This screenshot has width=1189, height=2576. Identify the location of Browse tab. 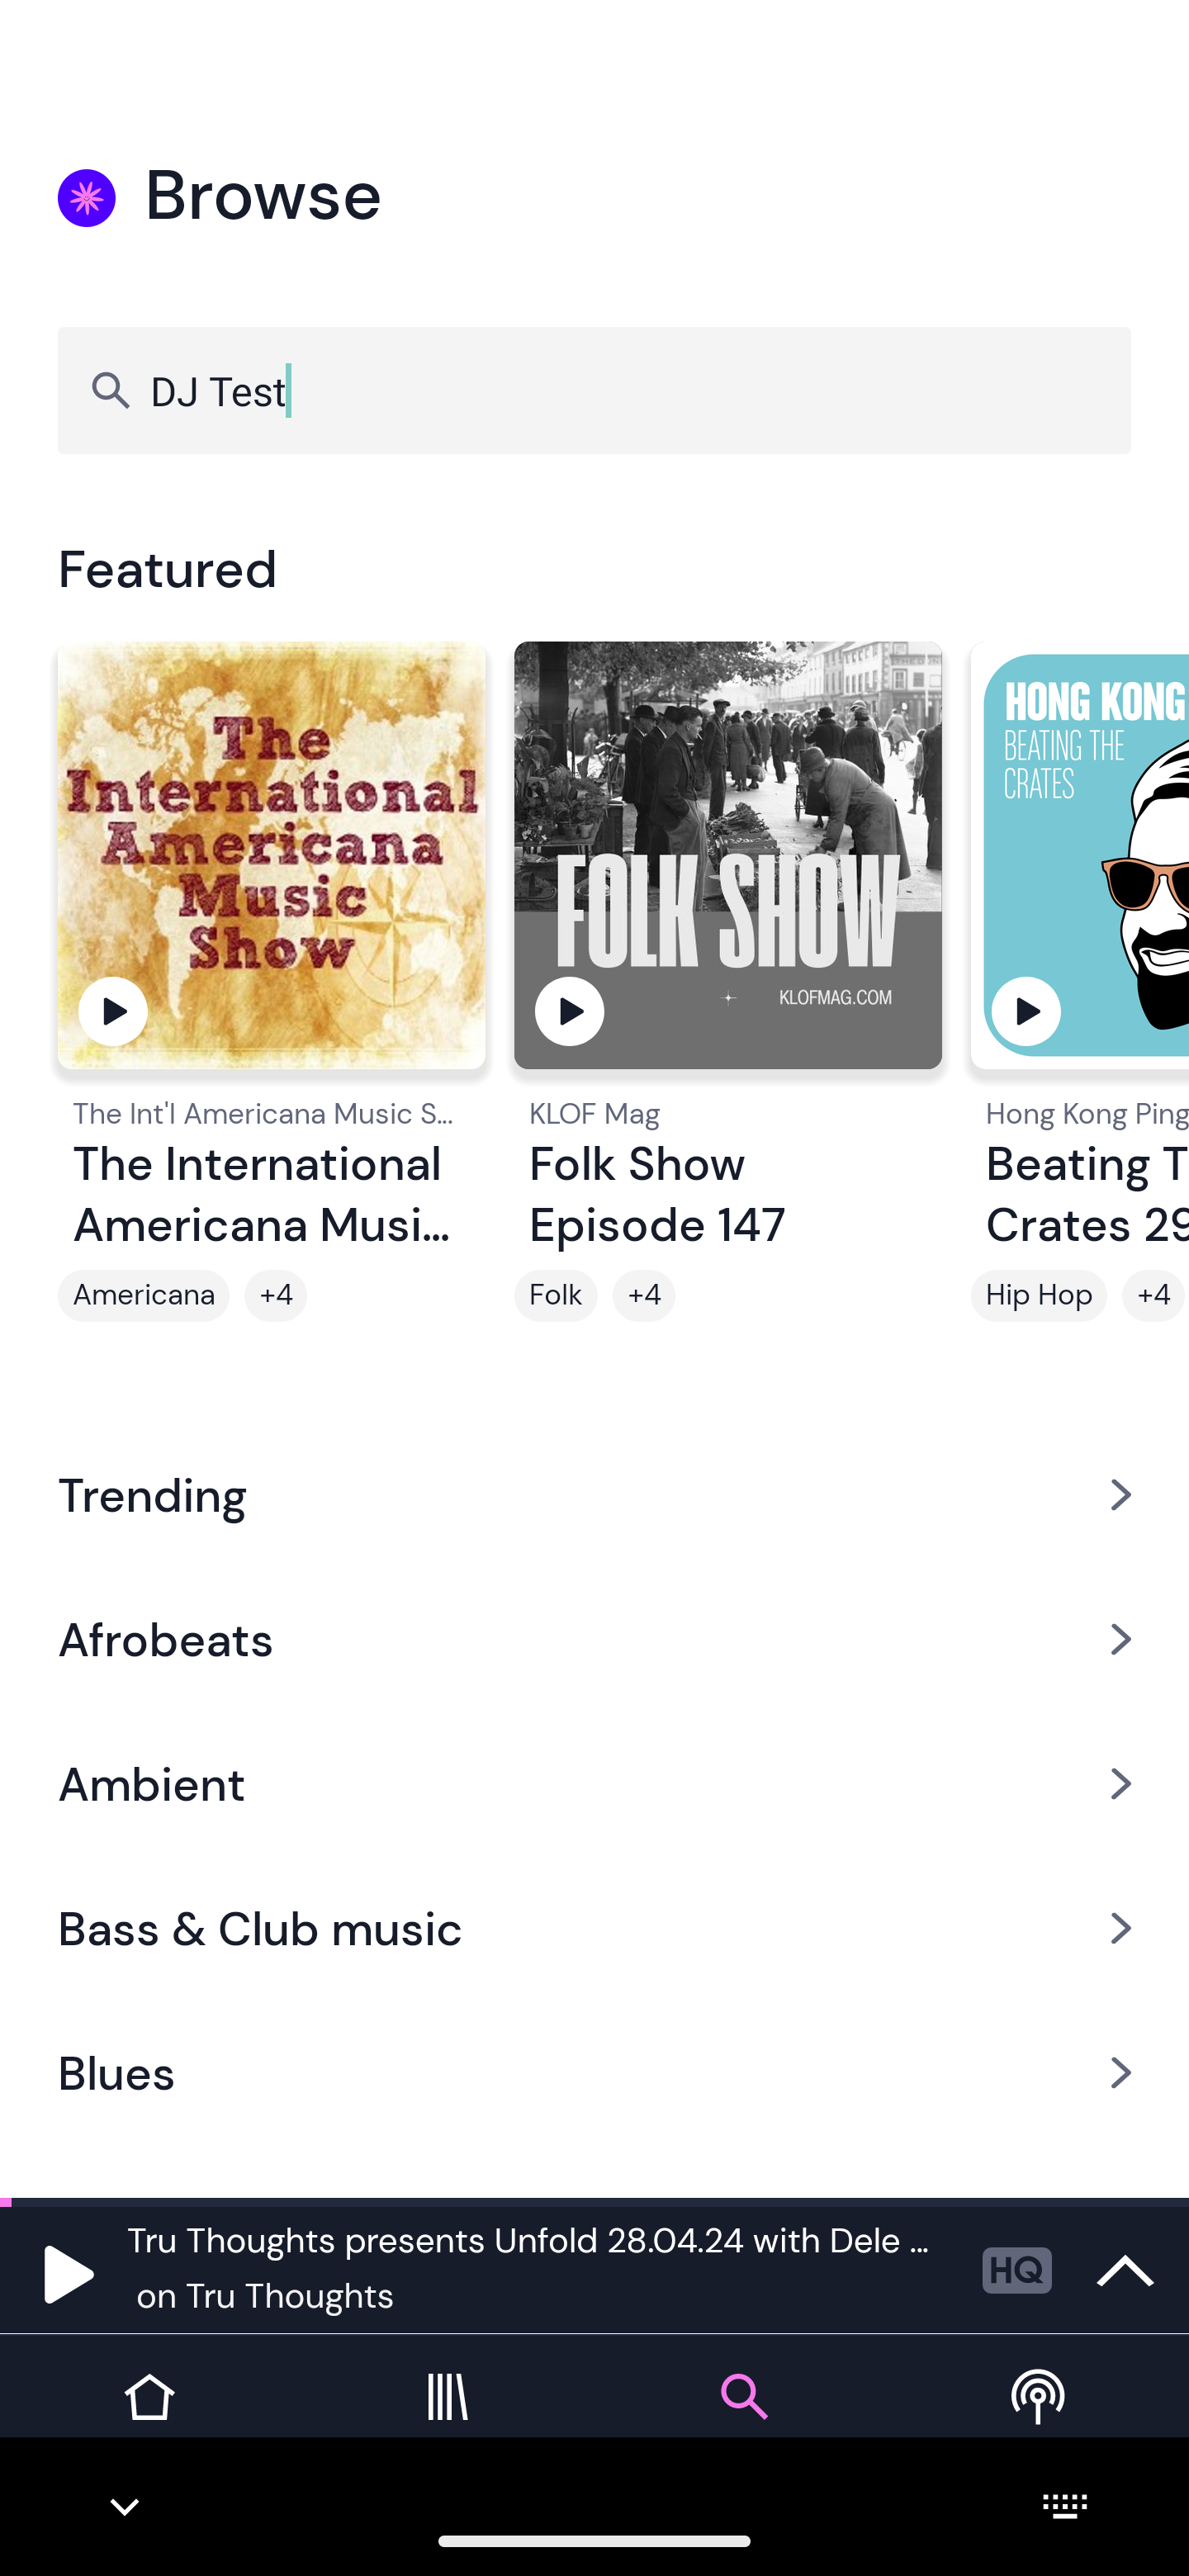
(743, 2421).